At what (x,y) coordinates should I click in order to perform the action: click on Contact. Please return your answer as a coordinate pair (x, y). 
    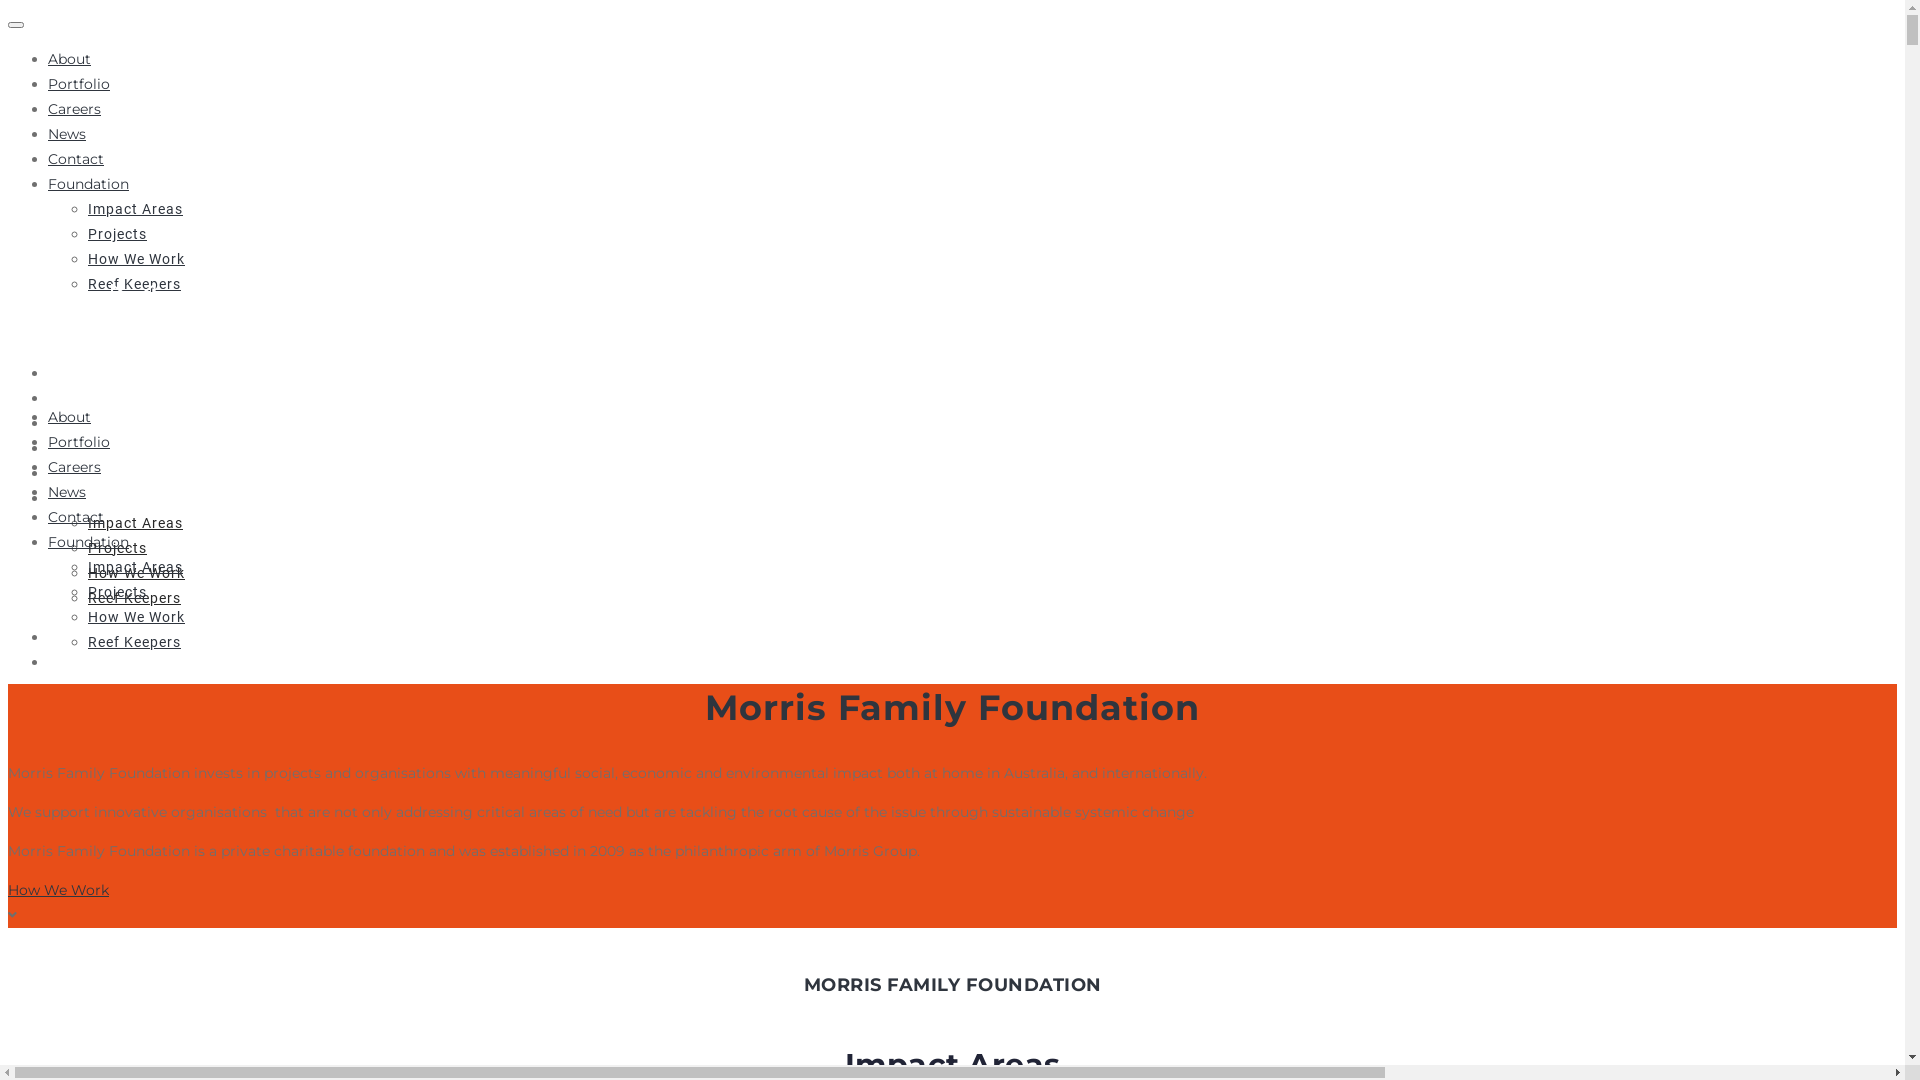
    Looking at the image, I should click on (76, 517).